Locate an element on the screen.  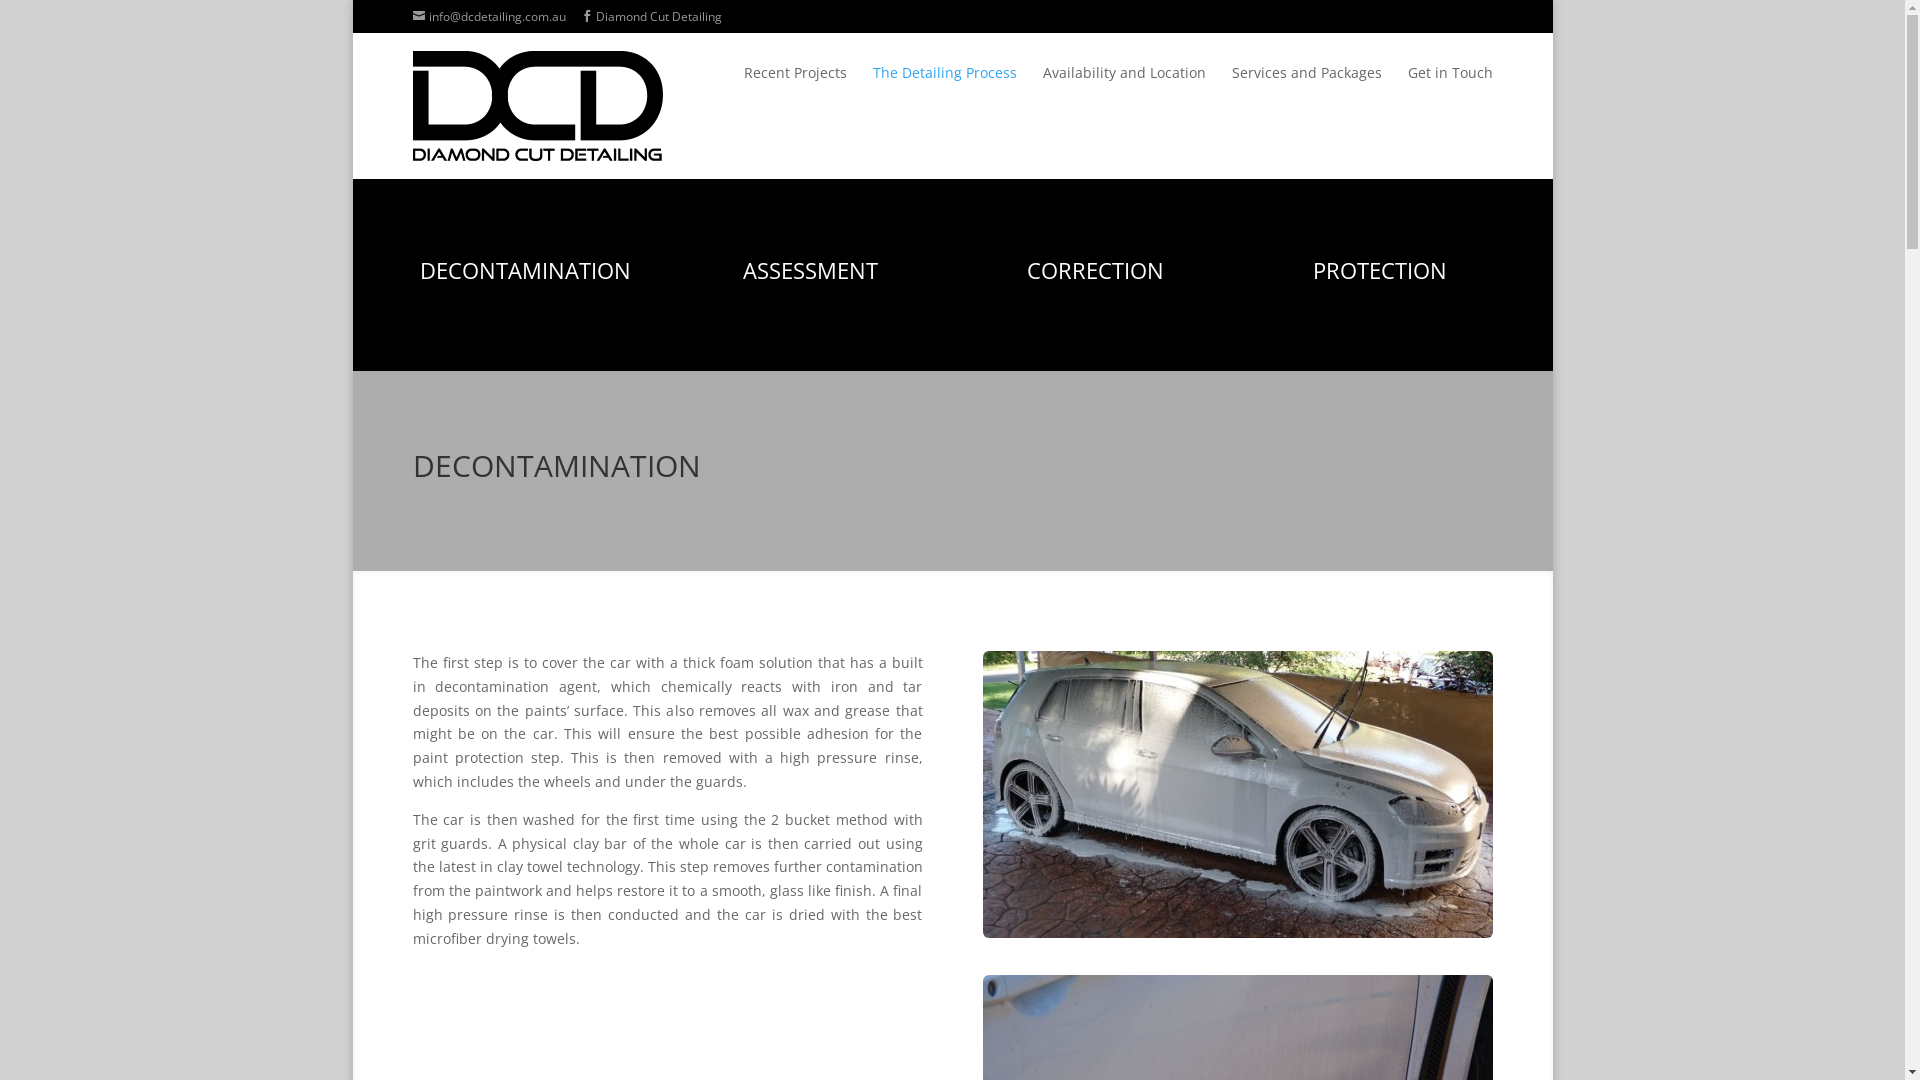
CORRECTION is located at coordinates (1094, 270).